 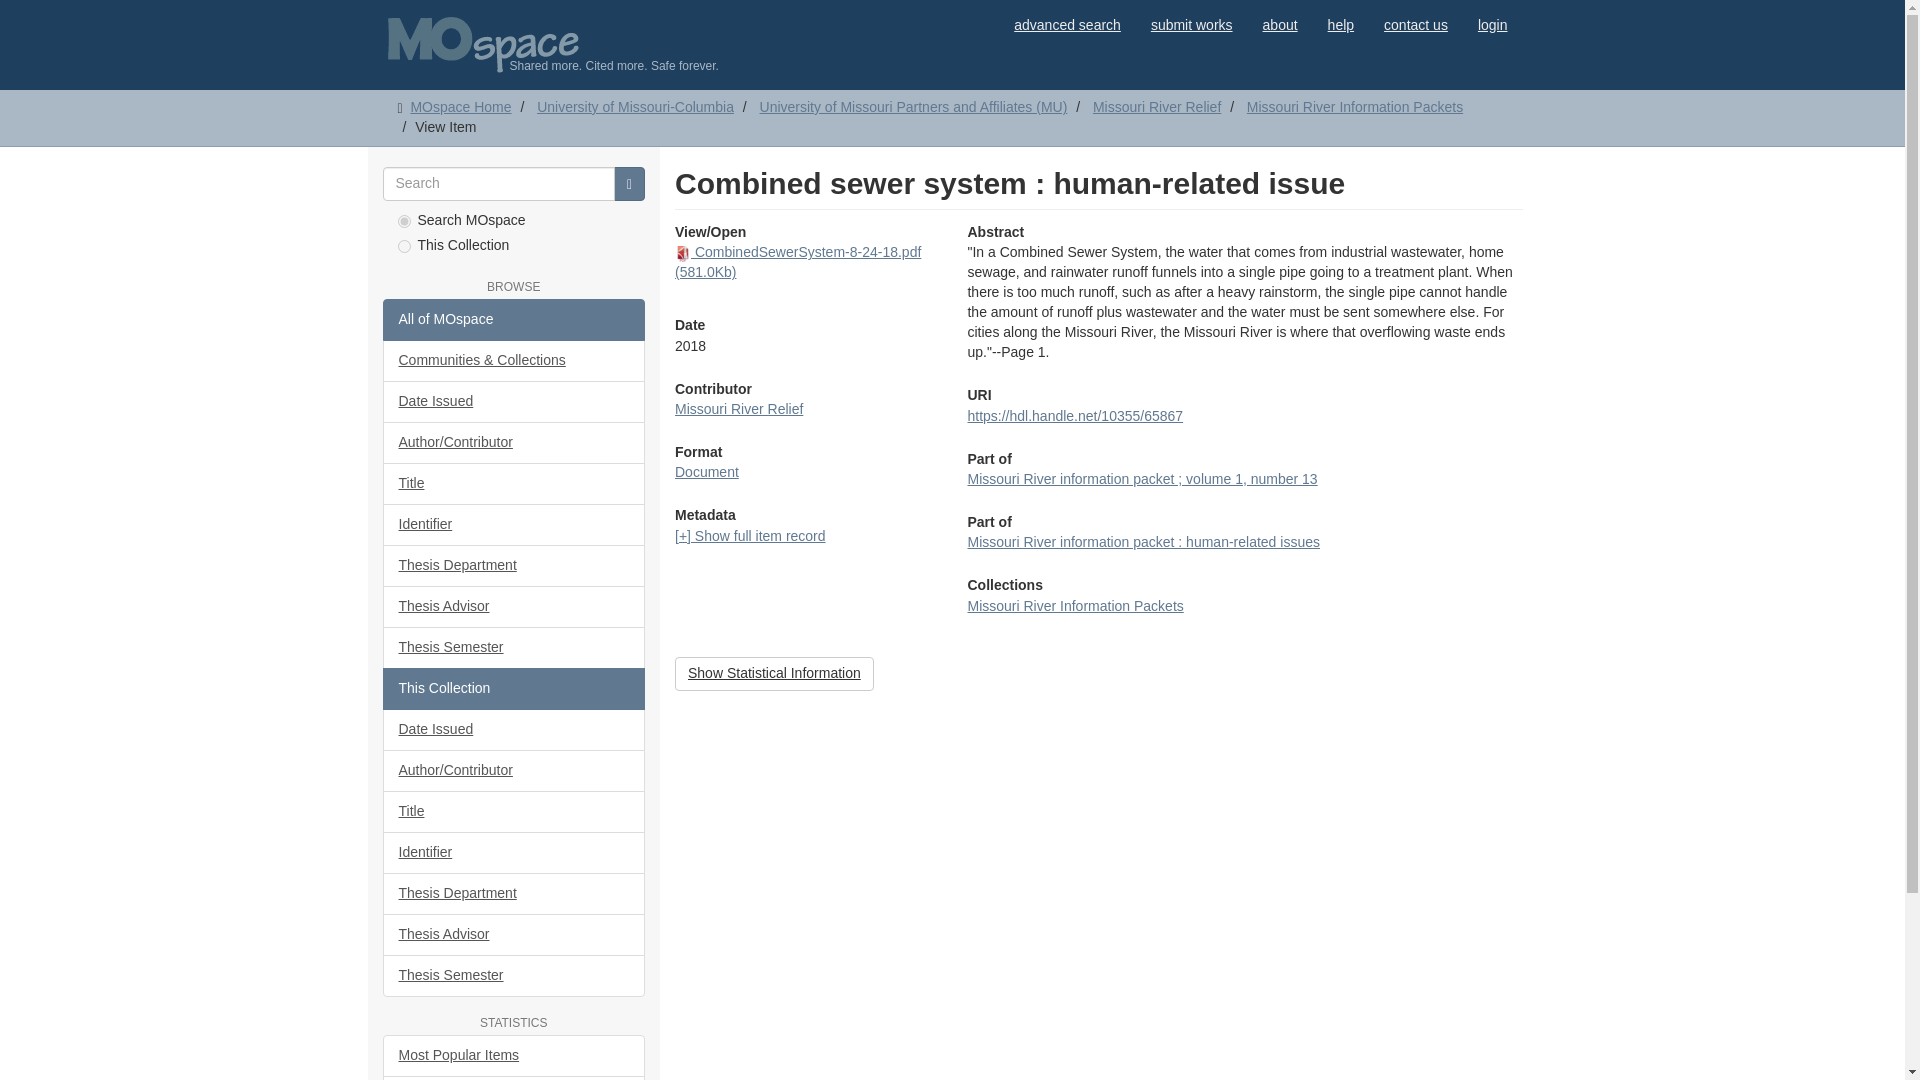 What do you see at coordinates (514, 648) in the screenshot?
I see `Thesis Semester` at bounding box center [514, 648].